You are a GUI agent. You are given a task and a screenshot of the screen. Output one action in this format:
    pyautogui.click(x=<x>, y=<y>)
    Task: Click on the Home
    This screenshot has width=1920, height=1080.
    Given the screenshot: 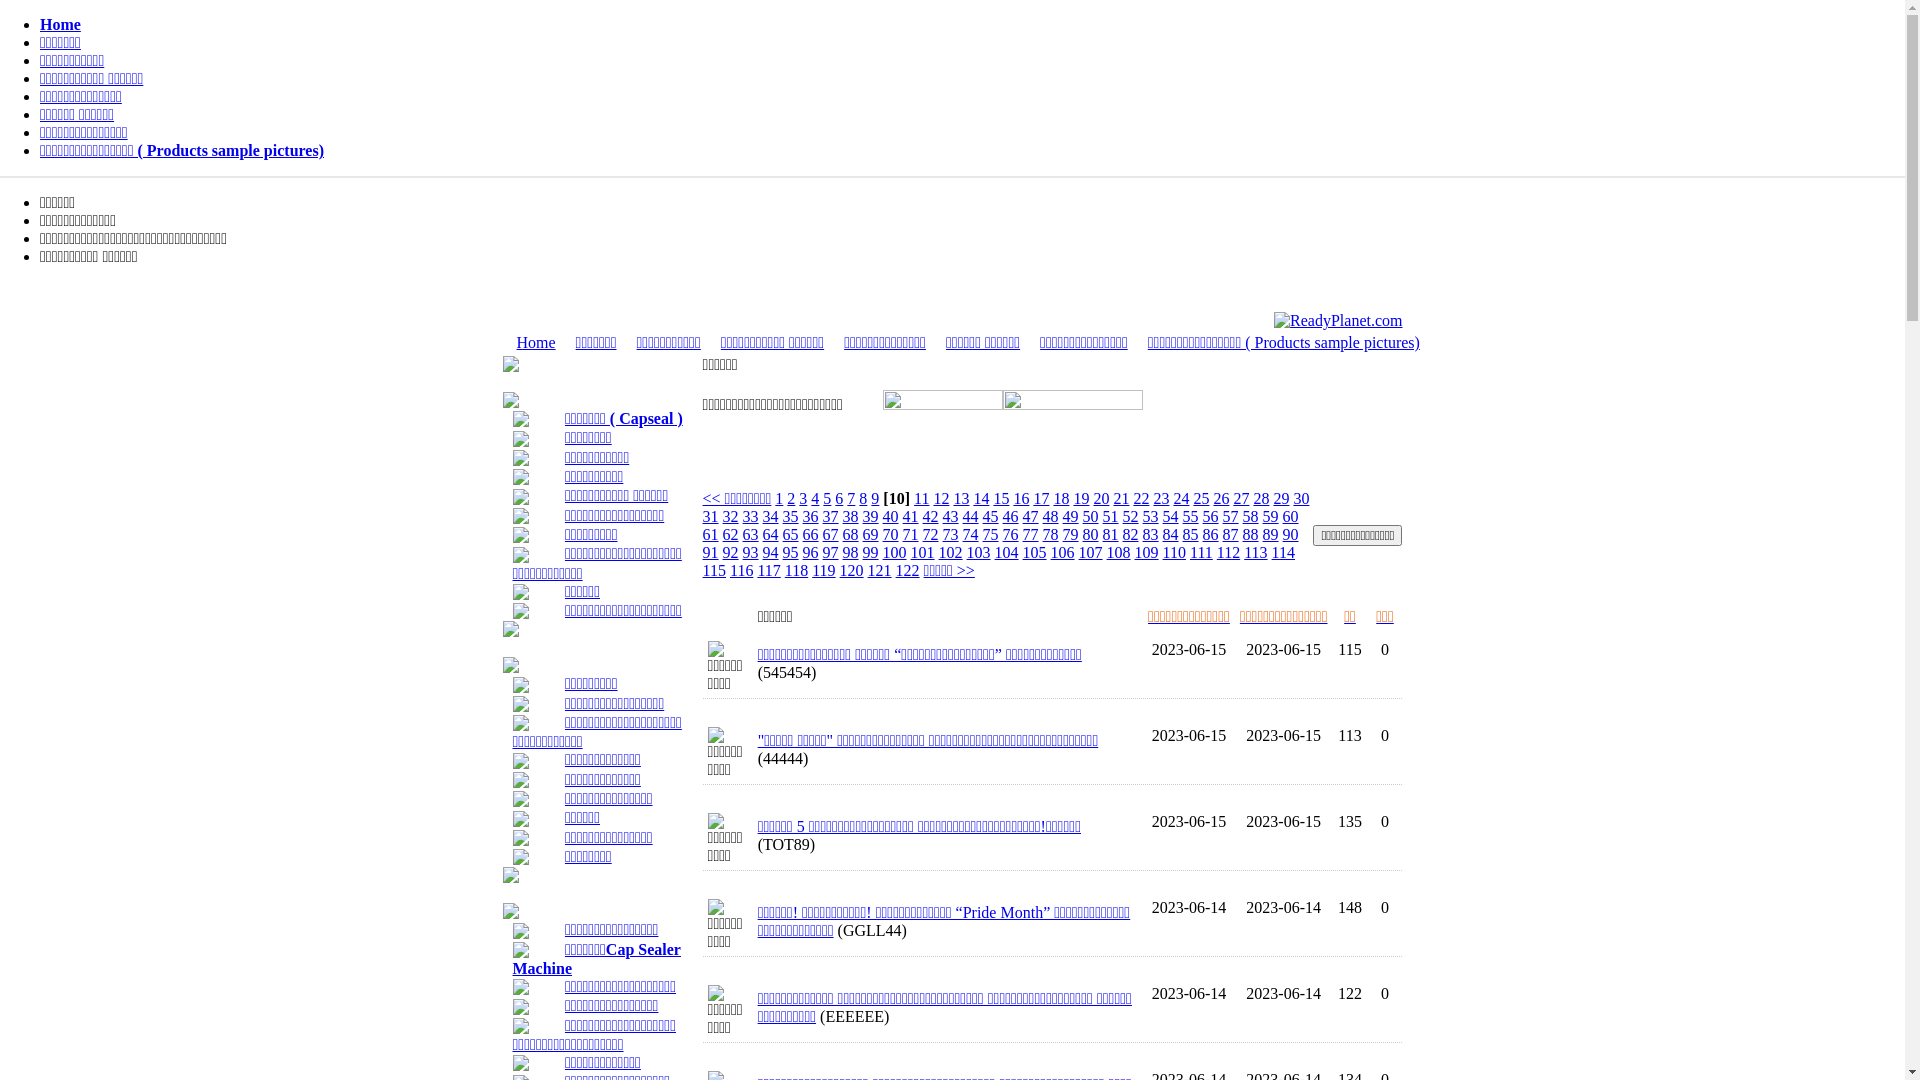 What is the action you would take?
    pyautogui.click(x=536, y=342)
    